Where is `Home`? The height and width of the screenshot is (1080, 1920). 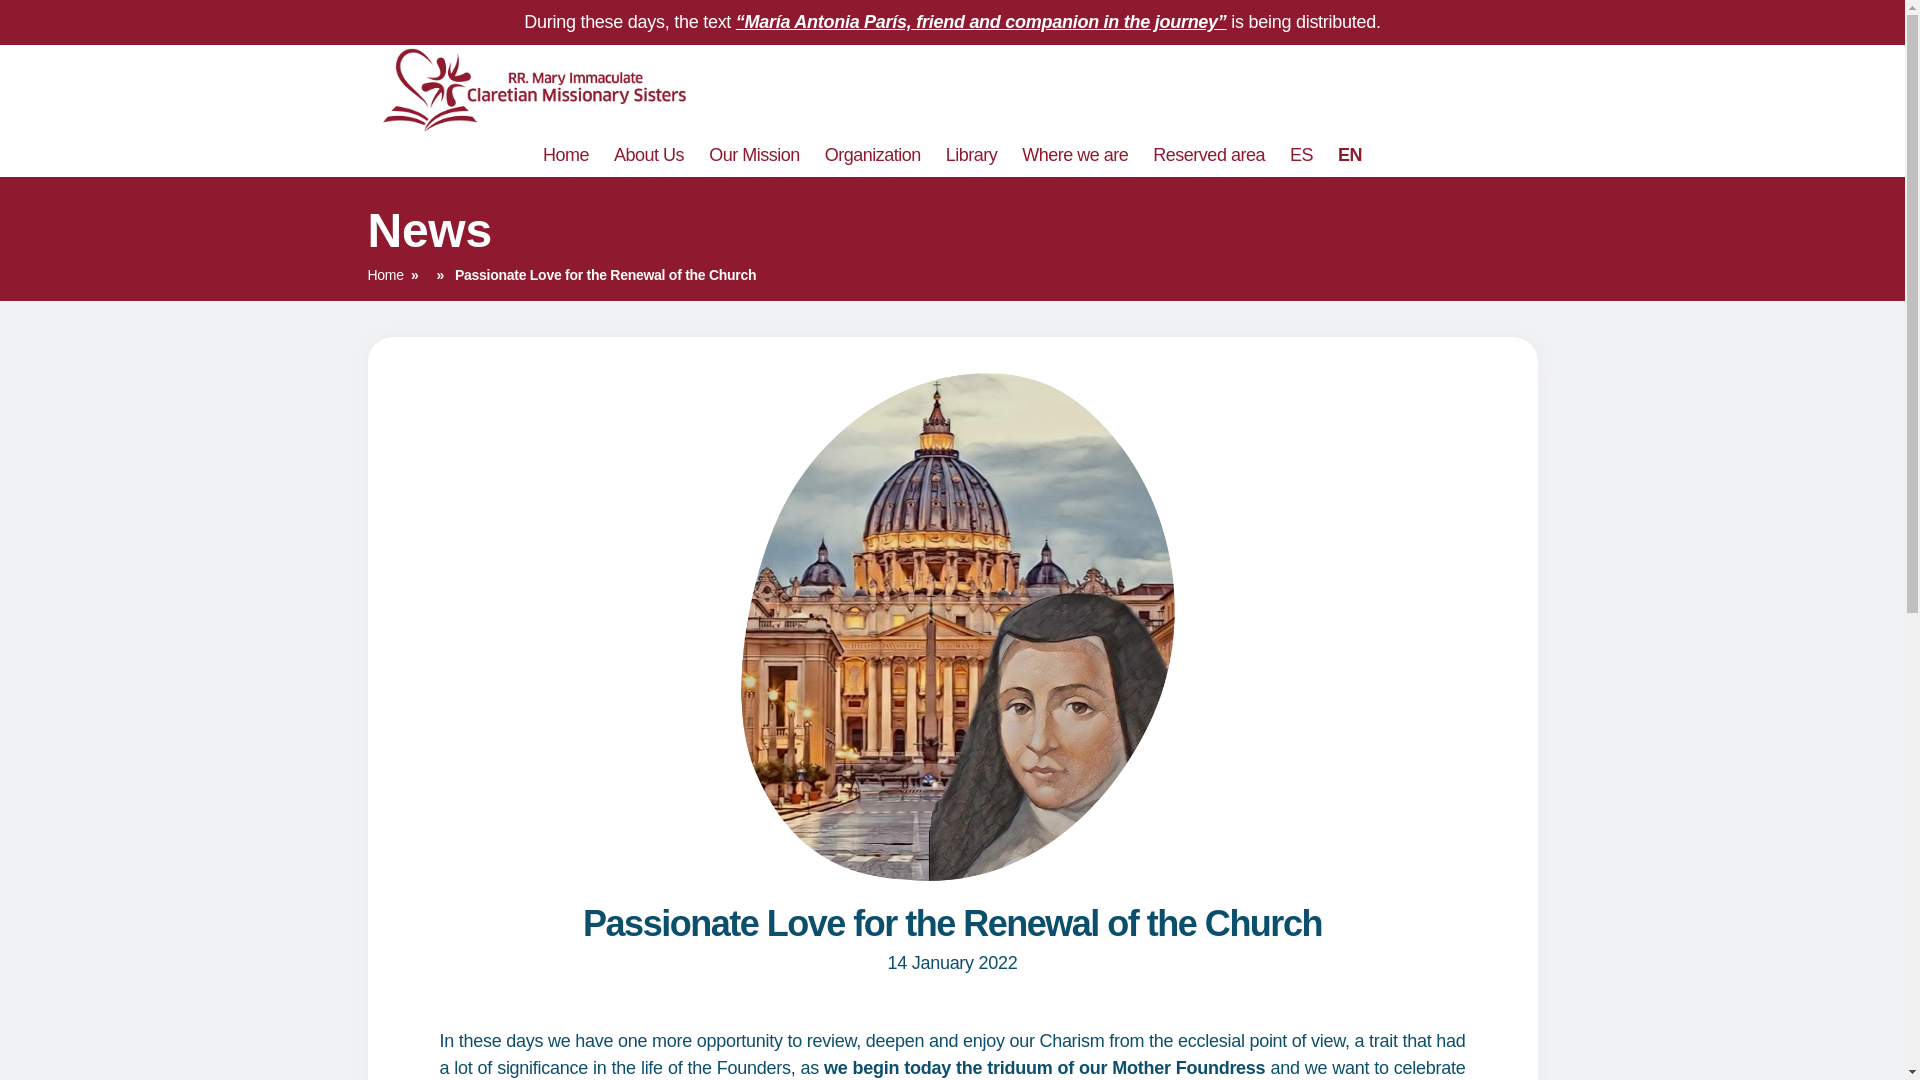 Home is located at coordinates (566, 156).